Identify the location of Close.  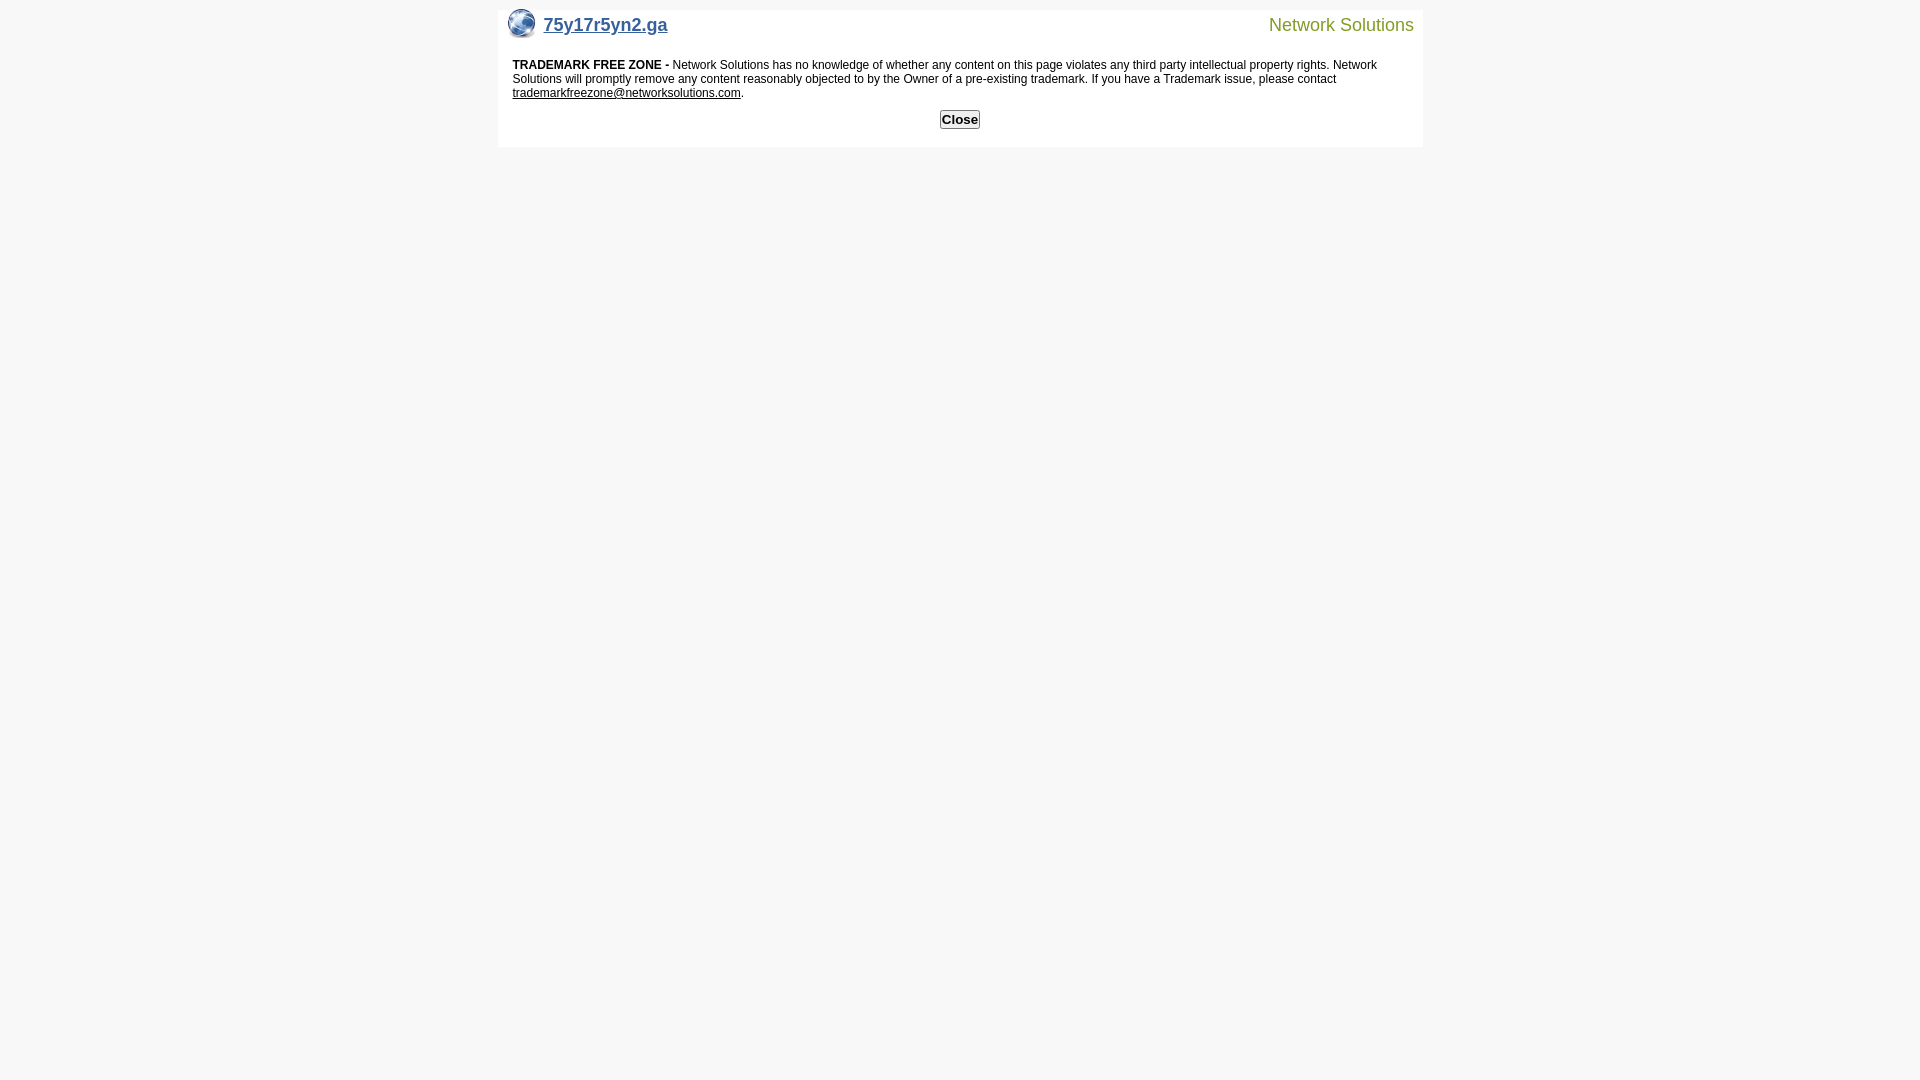
(960, 120).